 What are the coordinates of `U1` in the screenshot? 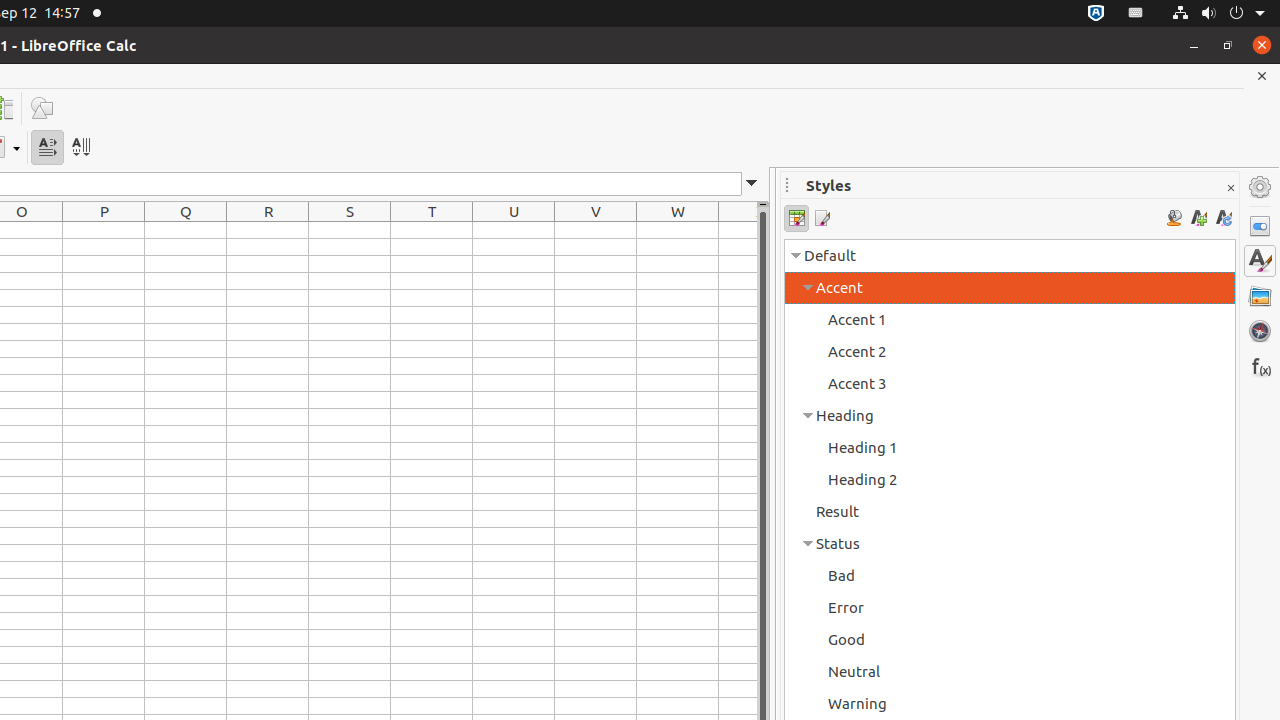 It's located at (514, 230).